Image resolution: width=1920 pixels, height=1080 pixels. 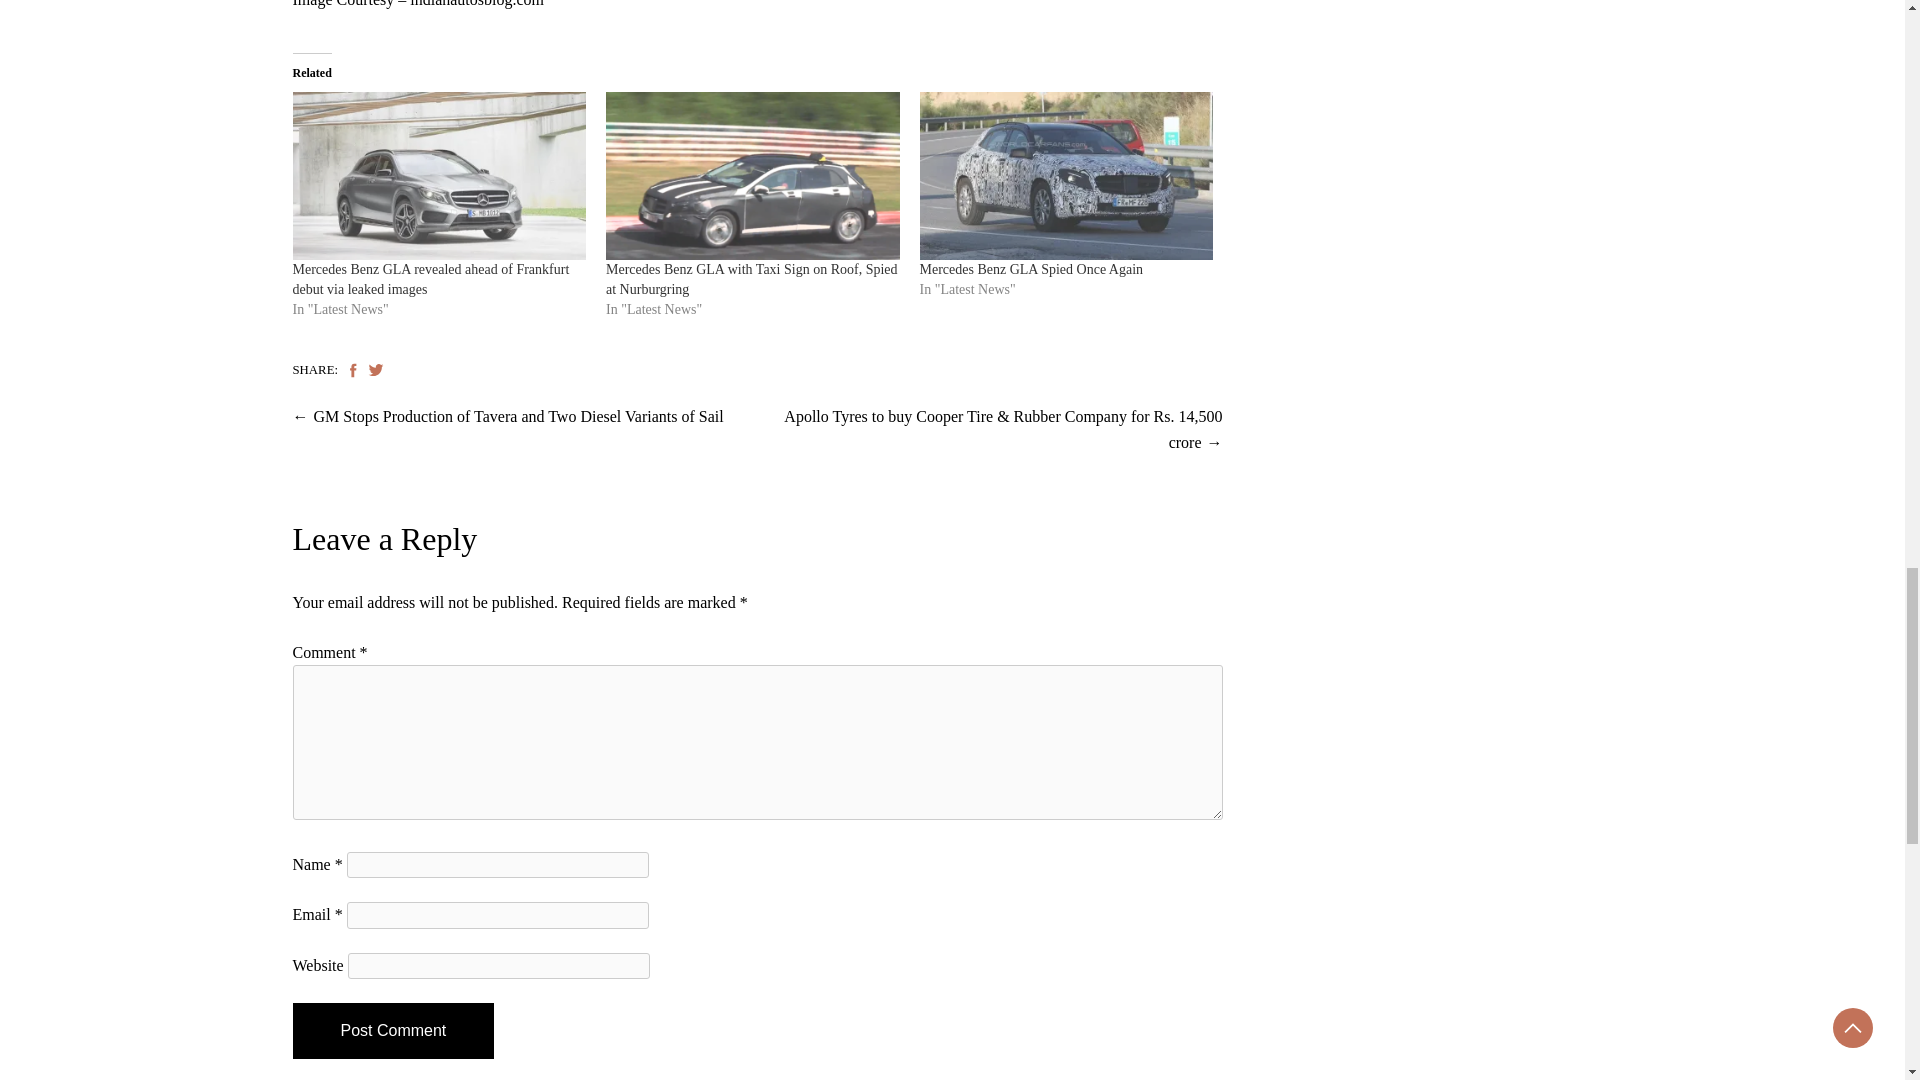 I want to click on Mercedes Benz GLA Spied Once Again, so click(x=1066, y=176).